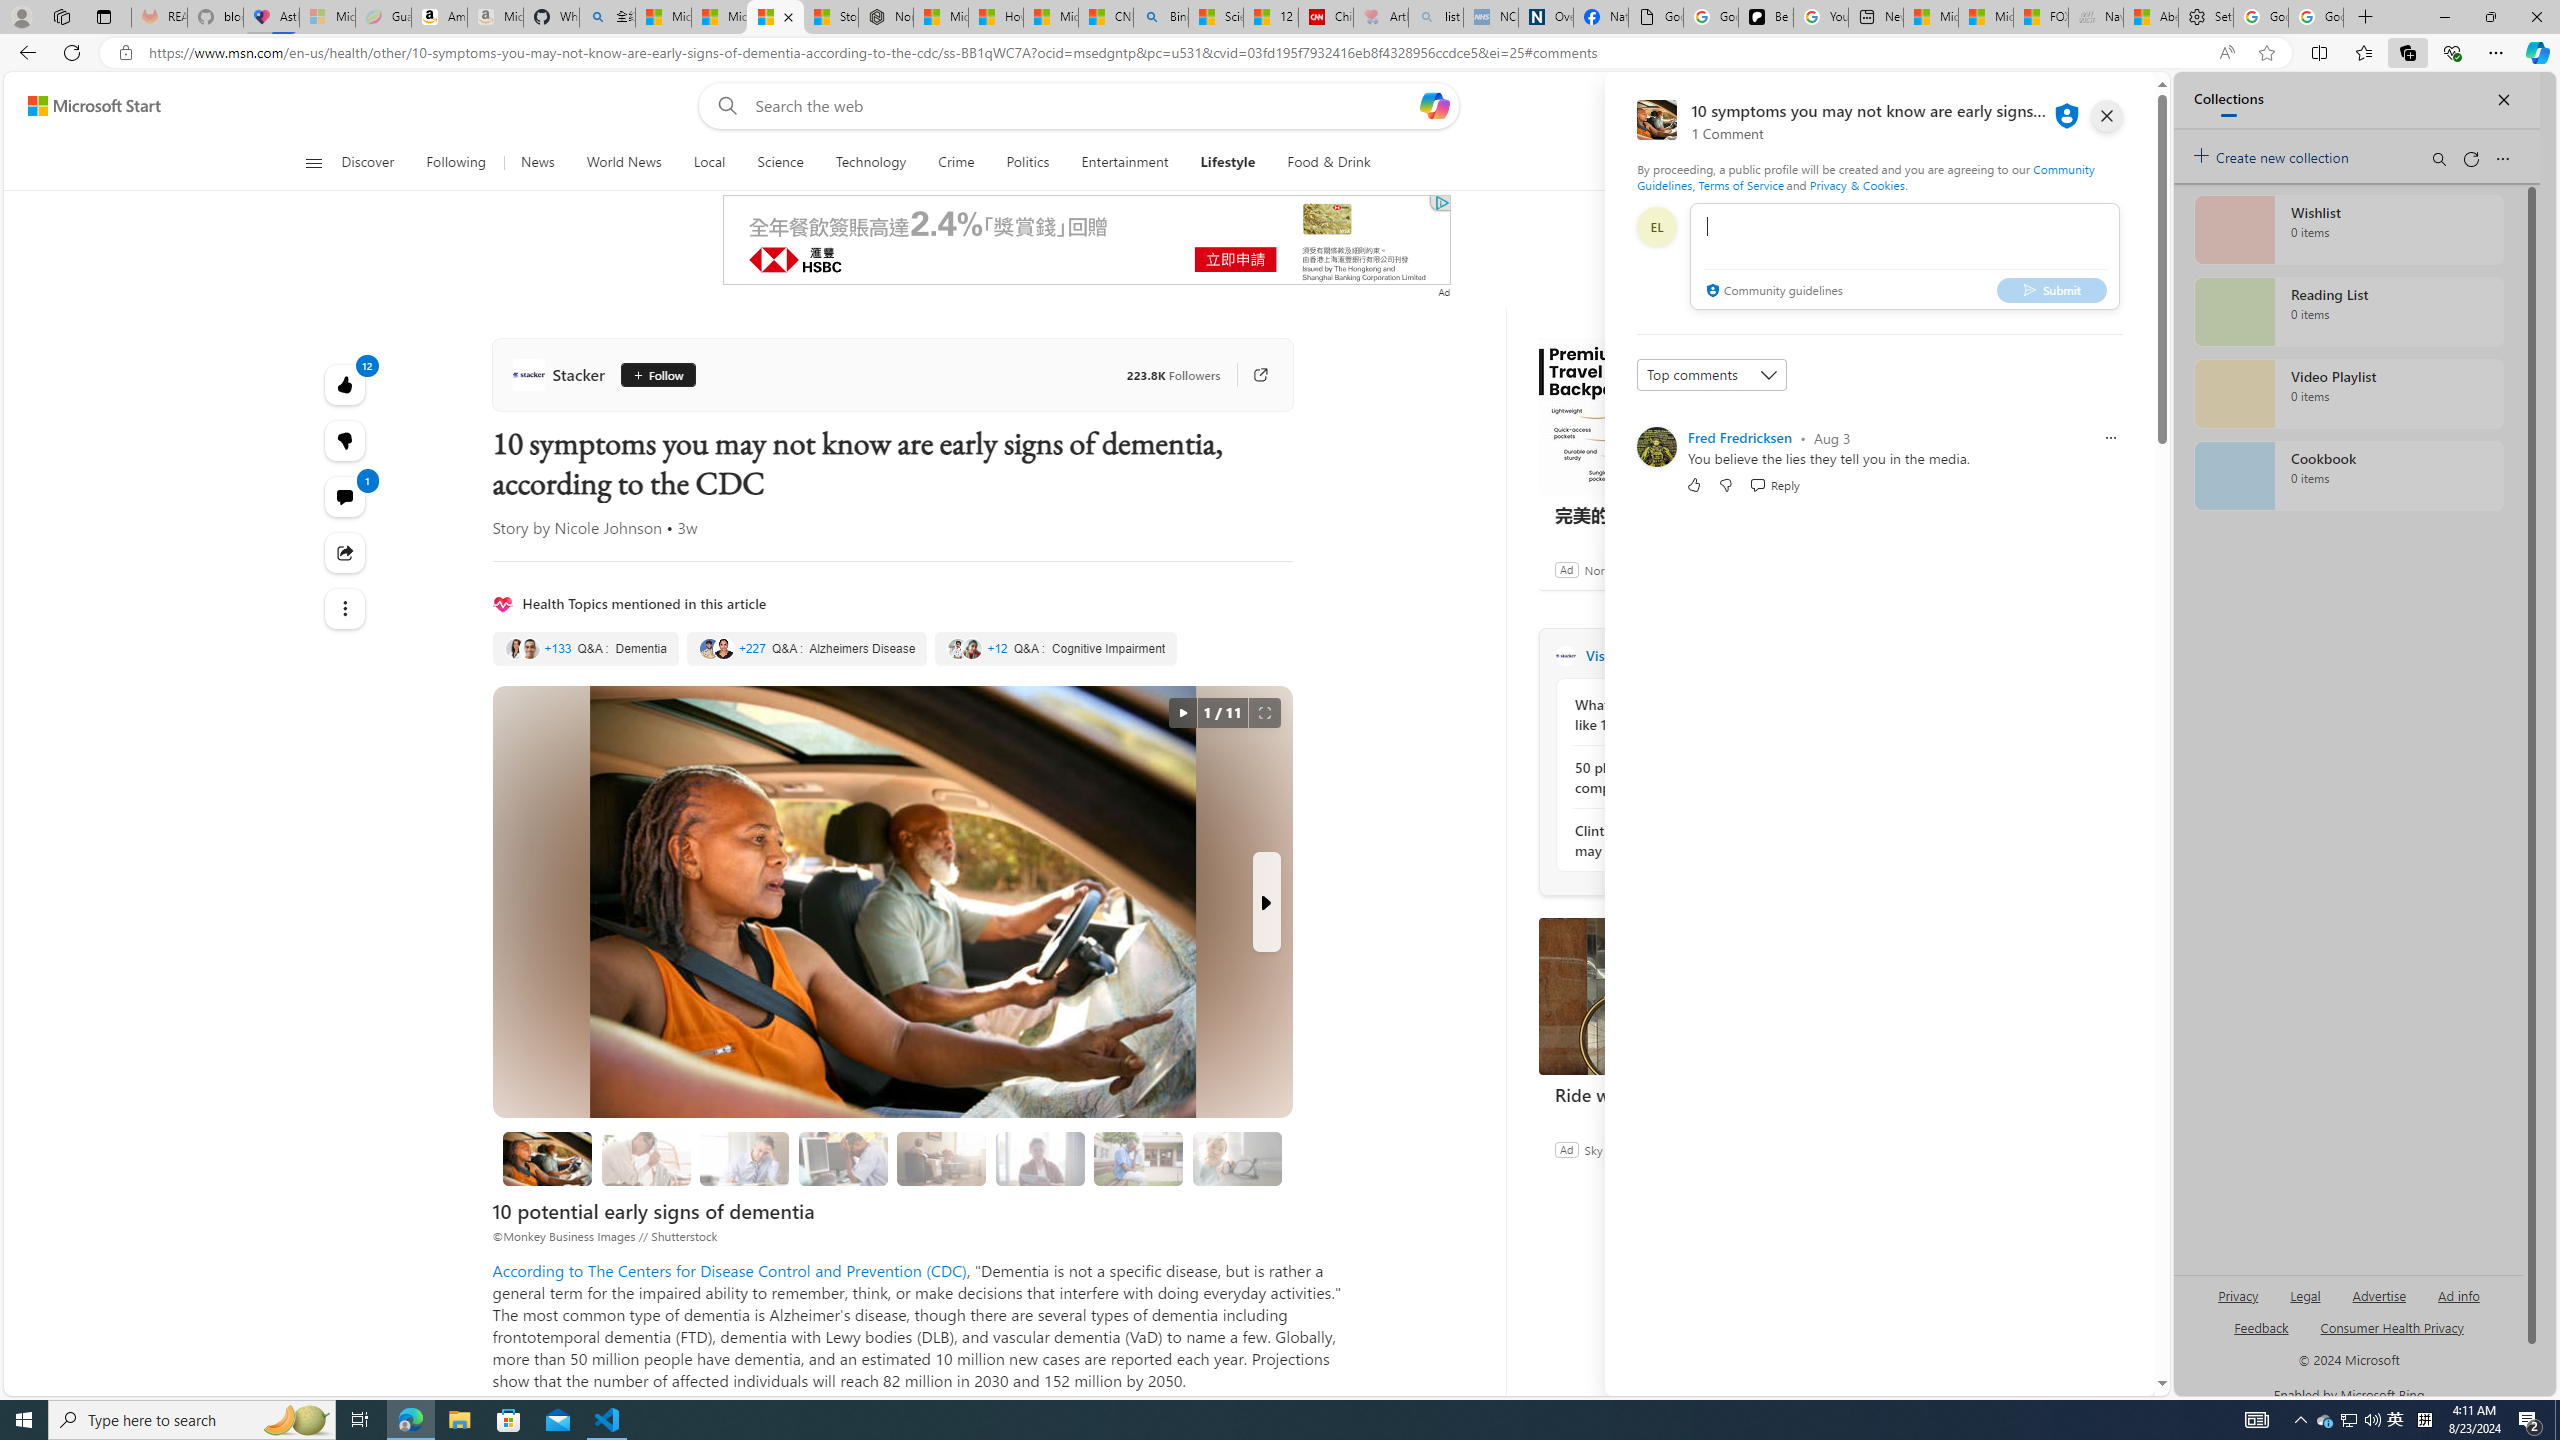 The width and height of the screenshot is (2560, 1440). I want to click on Alzheimers Disease, so click(806, 648).